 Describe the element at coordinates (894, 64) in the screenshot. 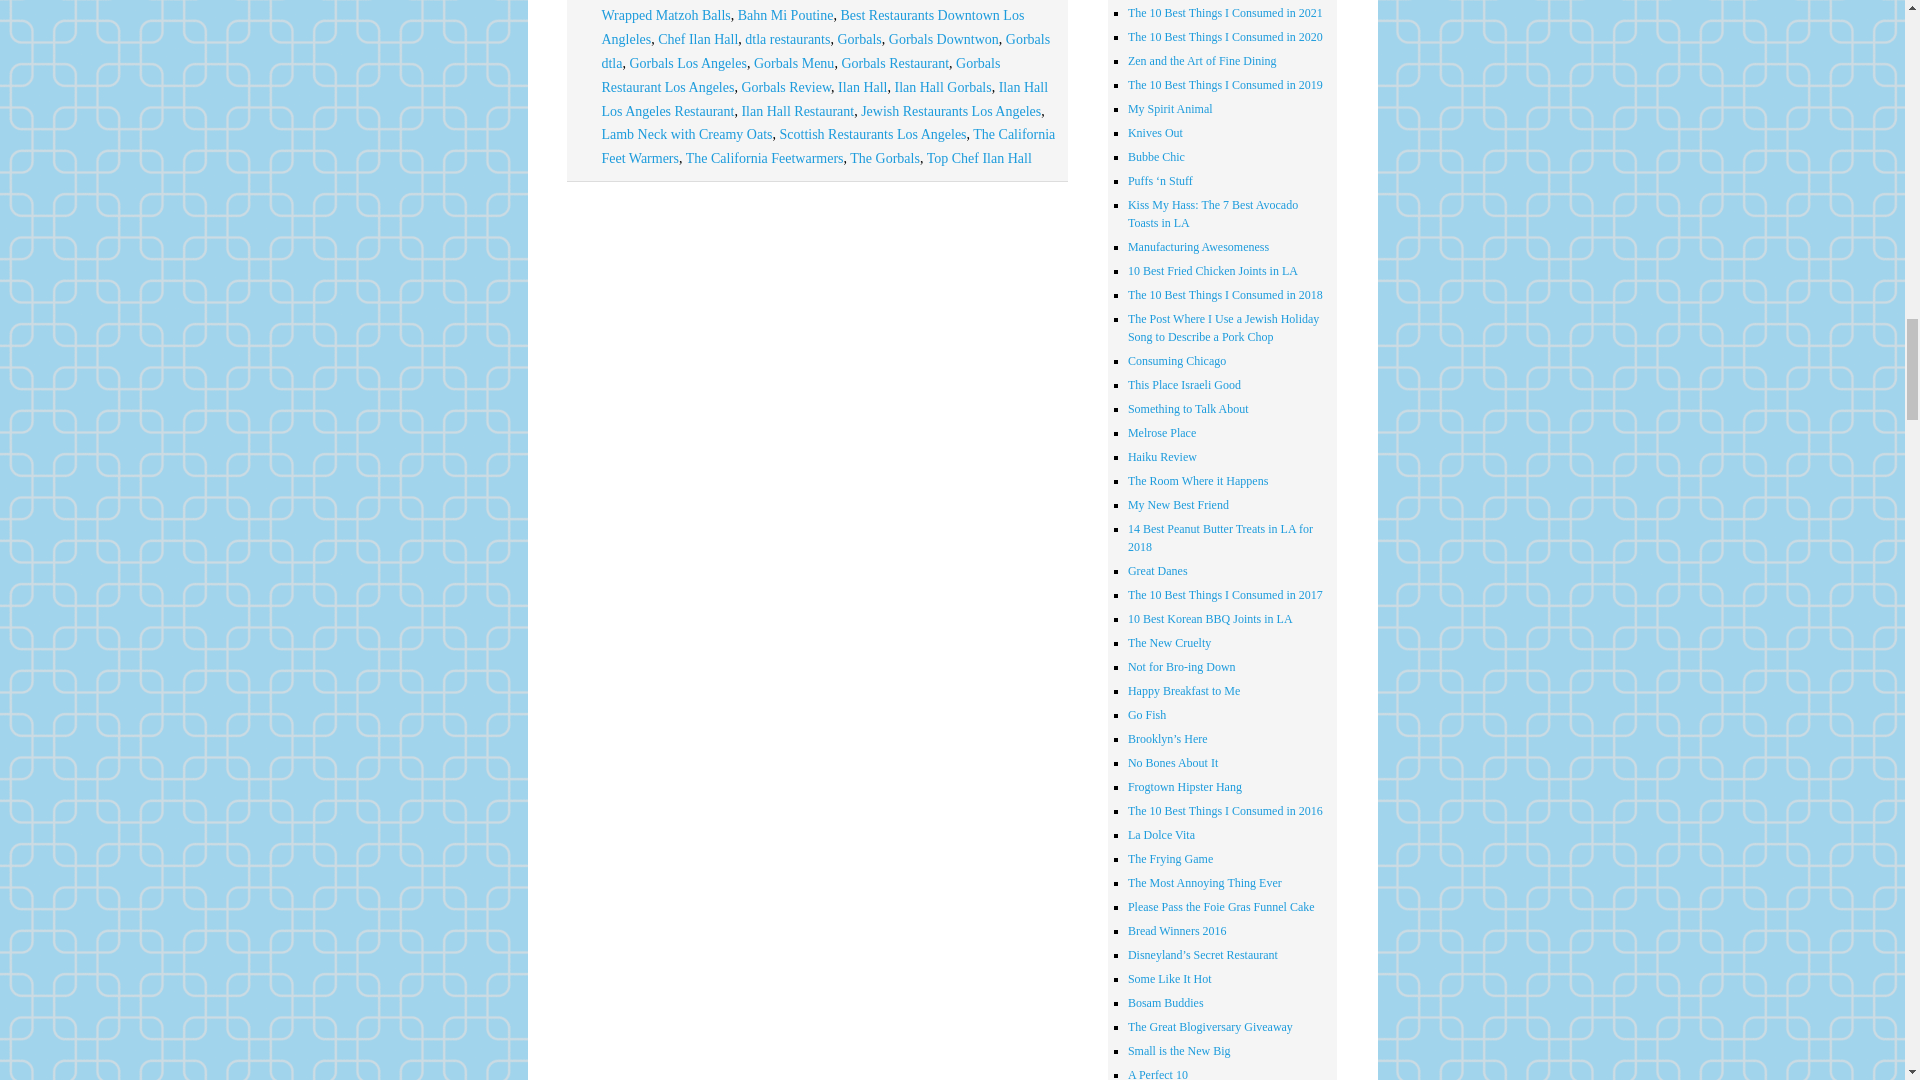

I see `Gorbals Restaurant` at that location.